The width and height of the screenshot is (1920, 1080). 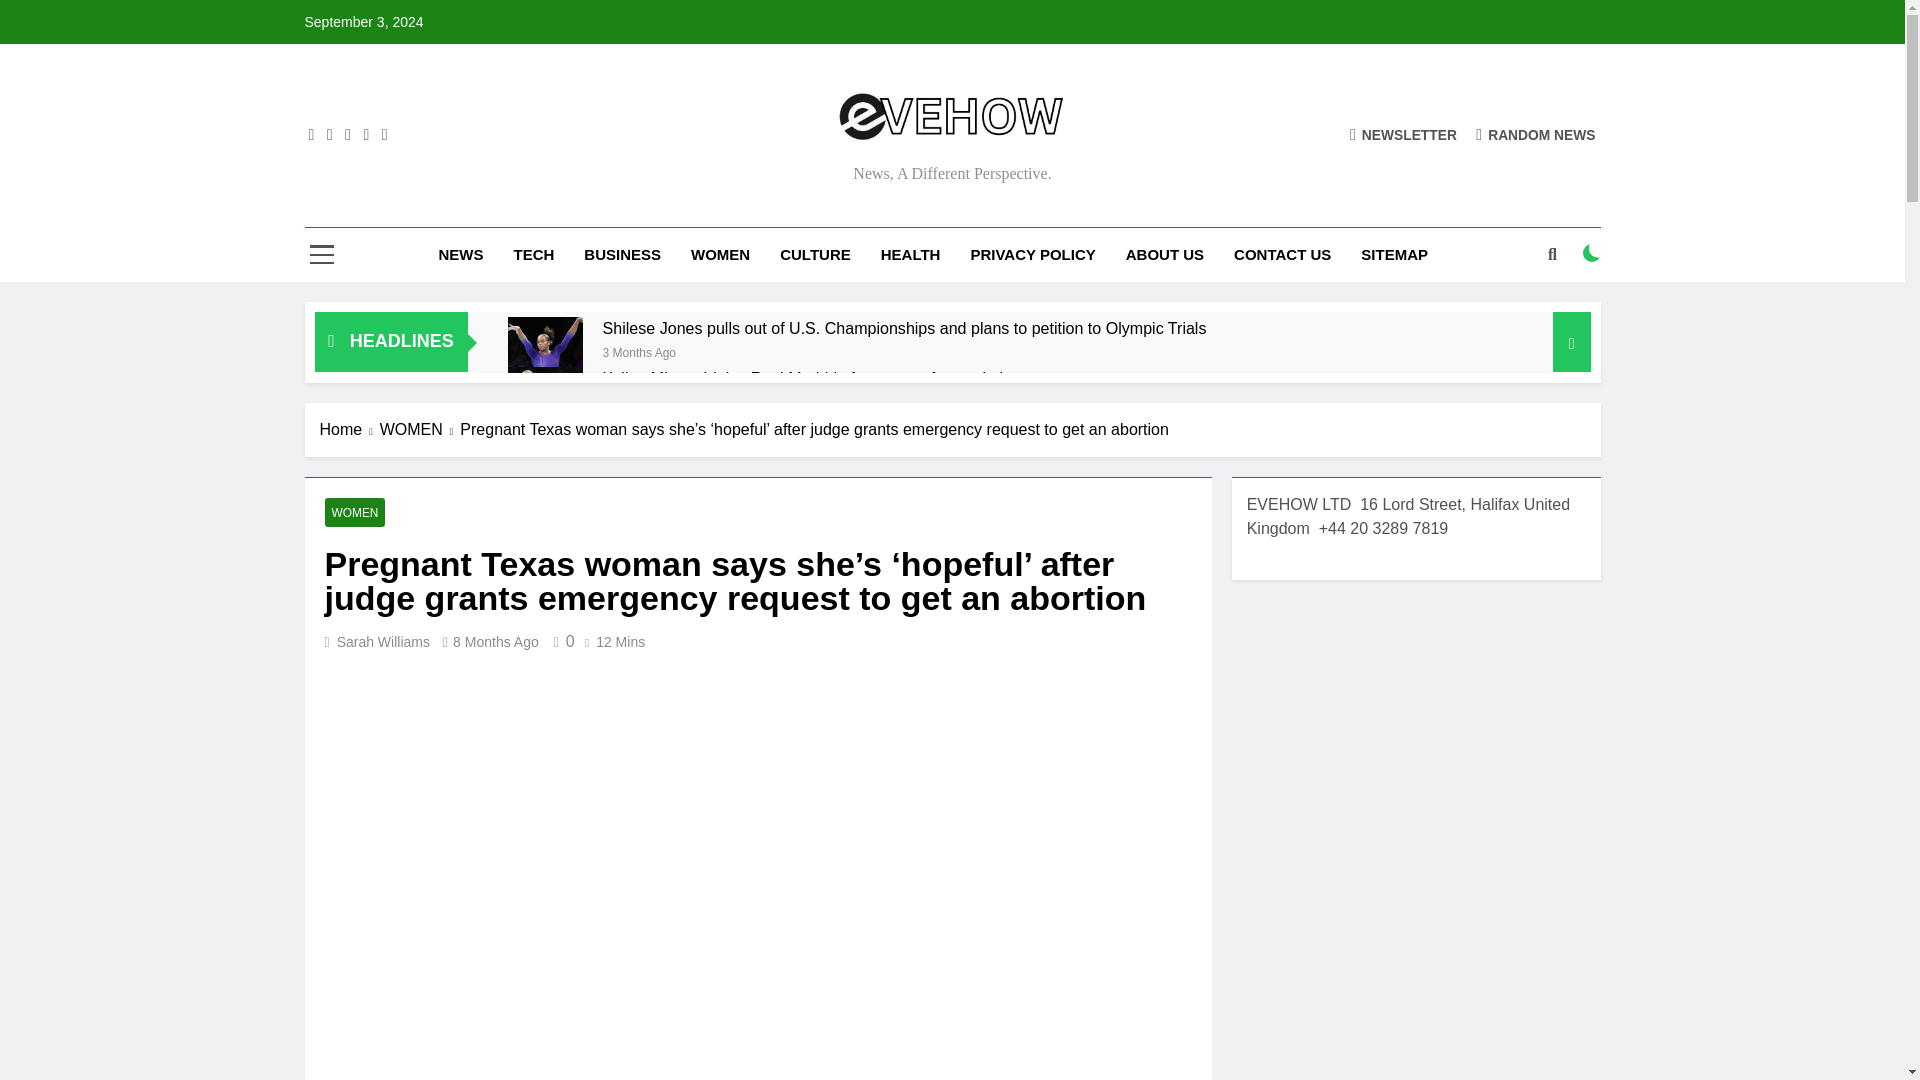 What do you see at coordinates (910, 254) in the screenshot?
I see `HEALTH` at bounding box center [910, 254].